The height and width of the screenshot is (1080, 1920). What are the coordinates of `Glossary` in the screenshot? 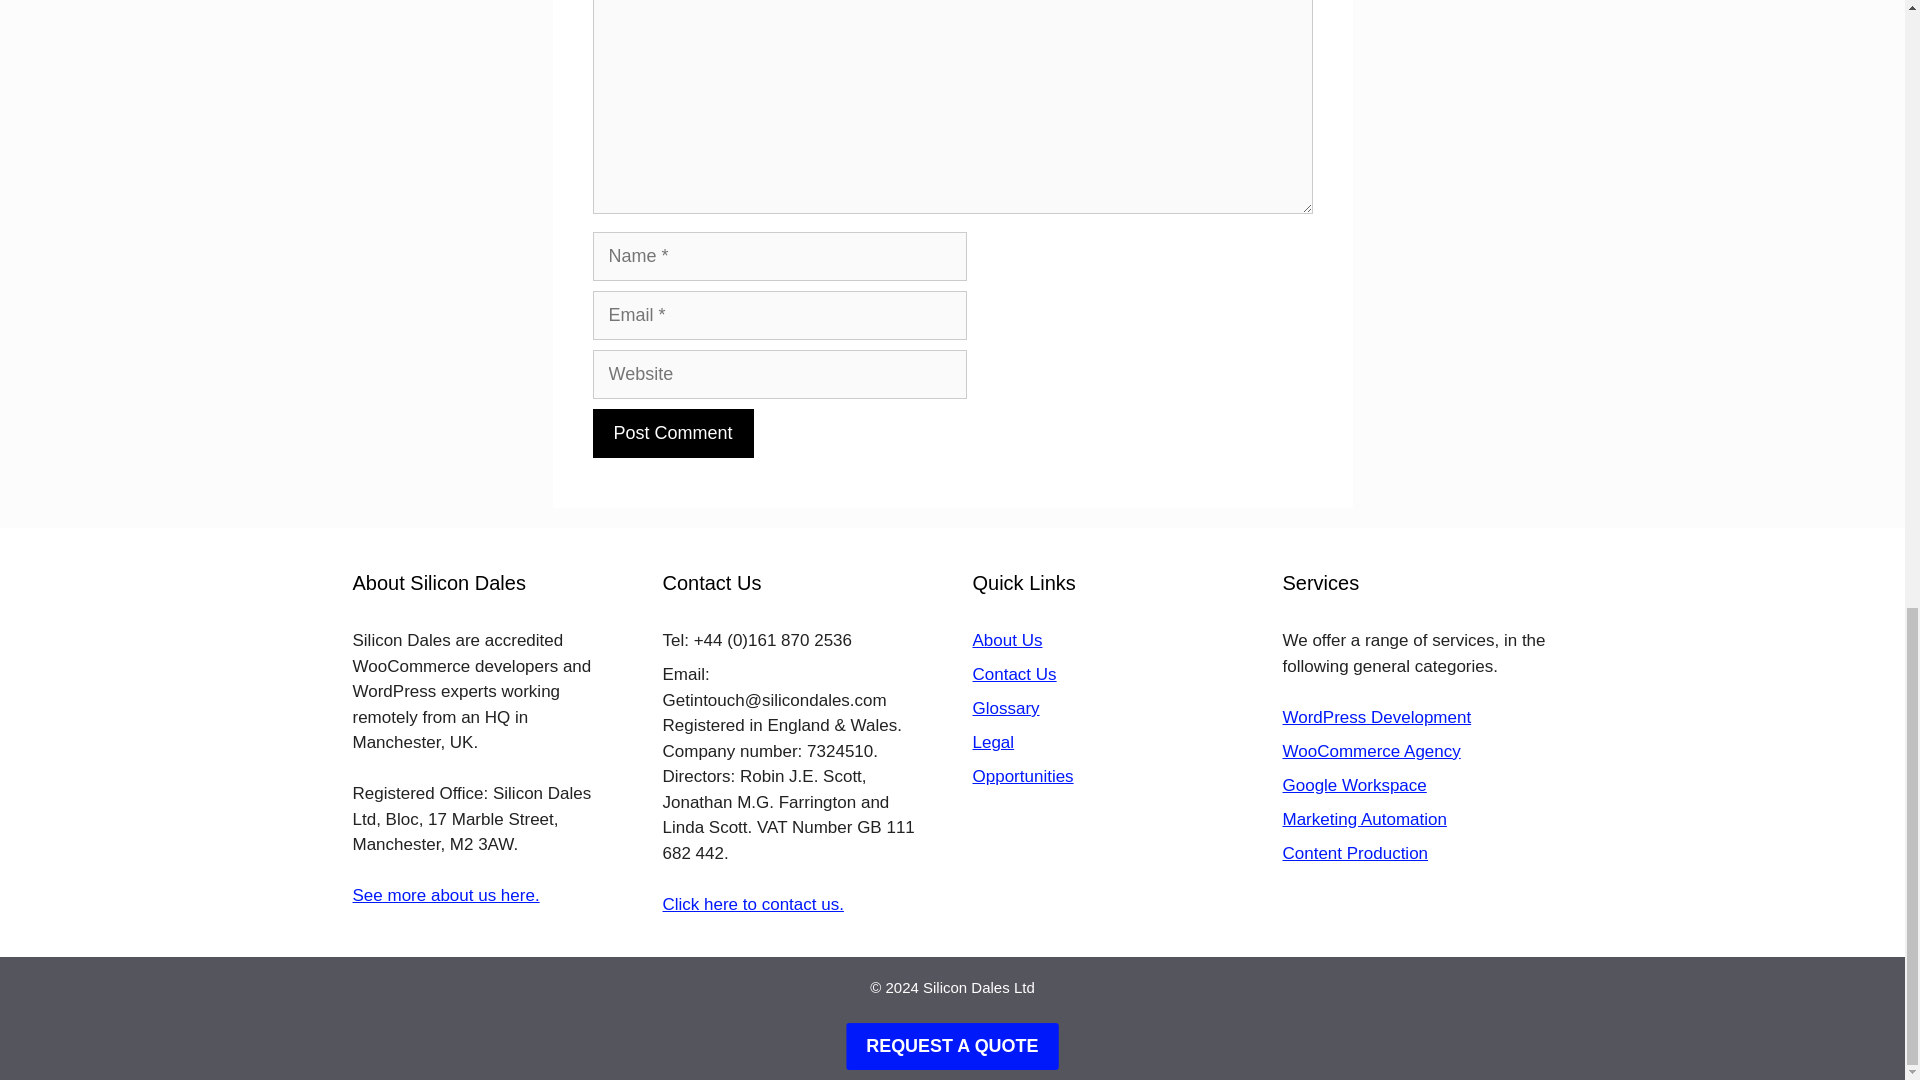 It's located at (1004, 708).